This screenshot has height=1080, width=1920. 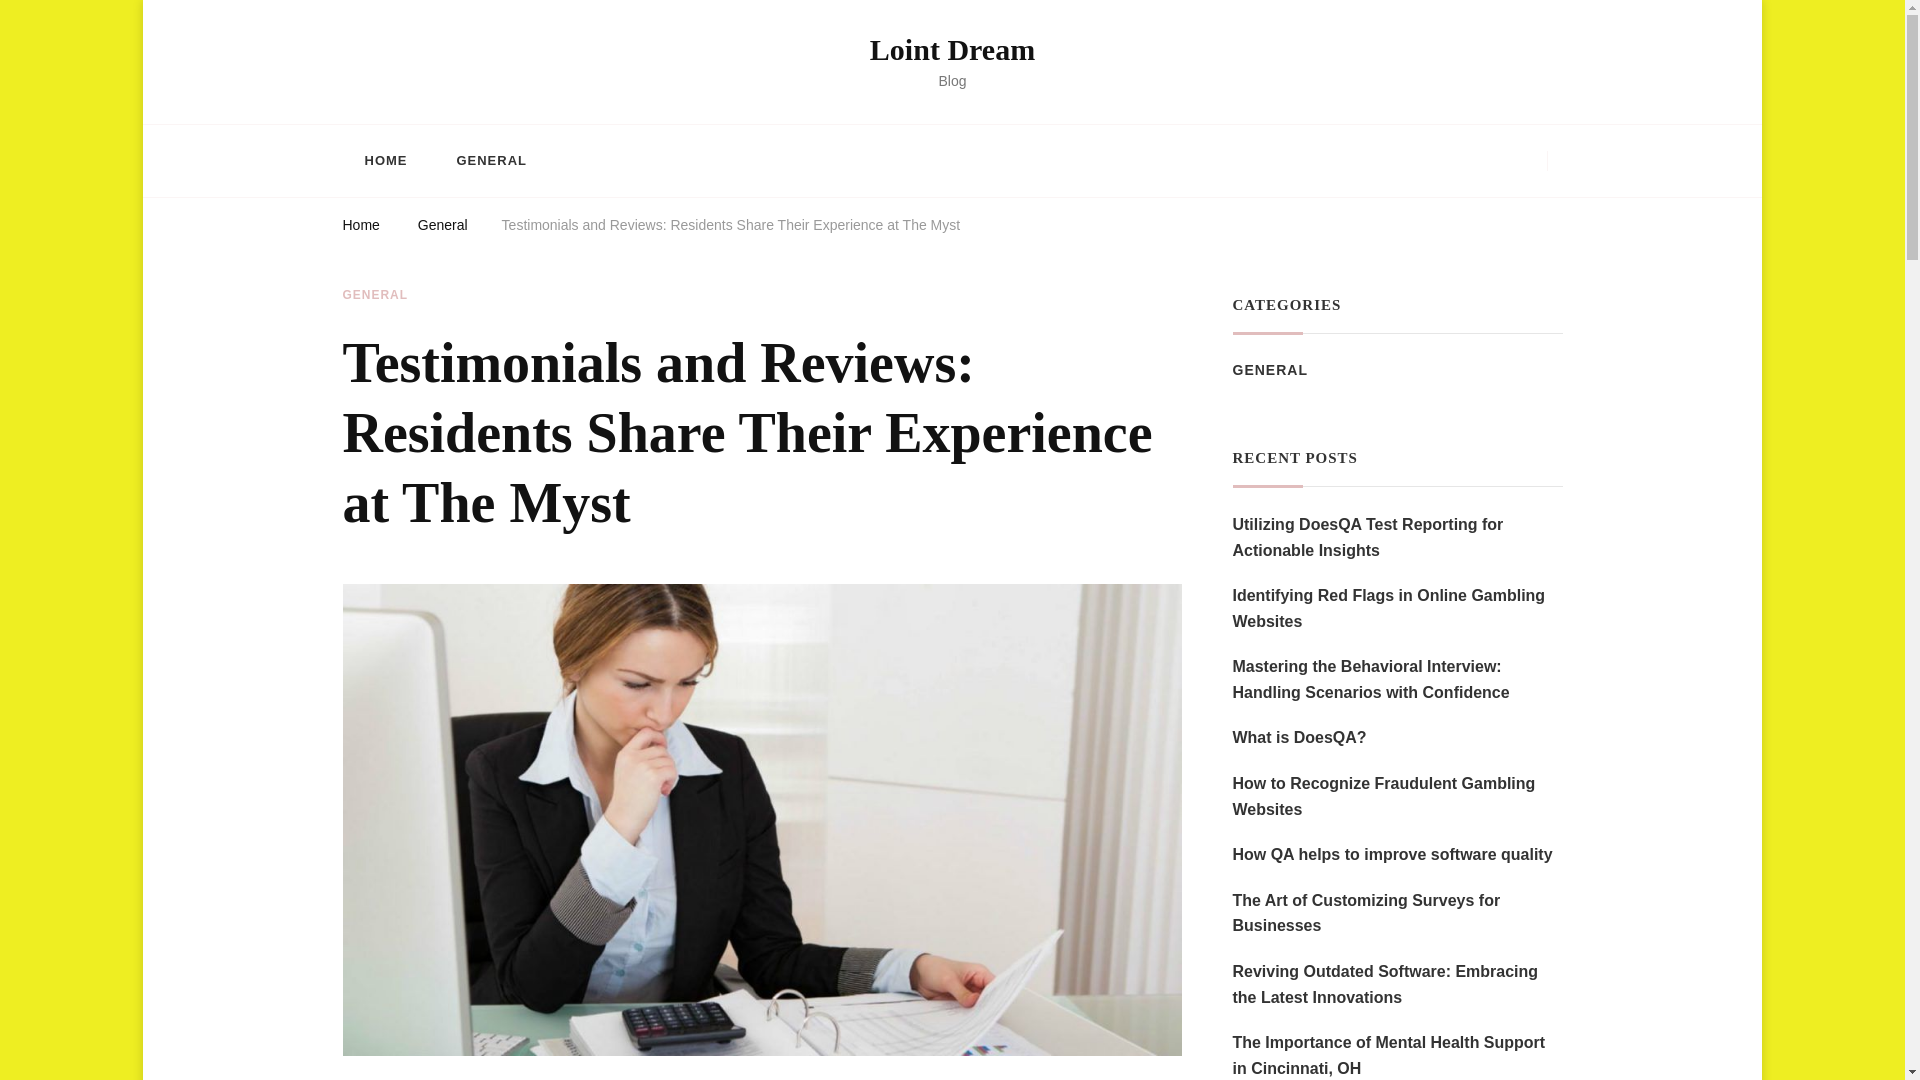 What do you see at coordinates (374, 296) in the screenshot?
I see `GENERAL` at bounding box center [374, 296].